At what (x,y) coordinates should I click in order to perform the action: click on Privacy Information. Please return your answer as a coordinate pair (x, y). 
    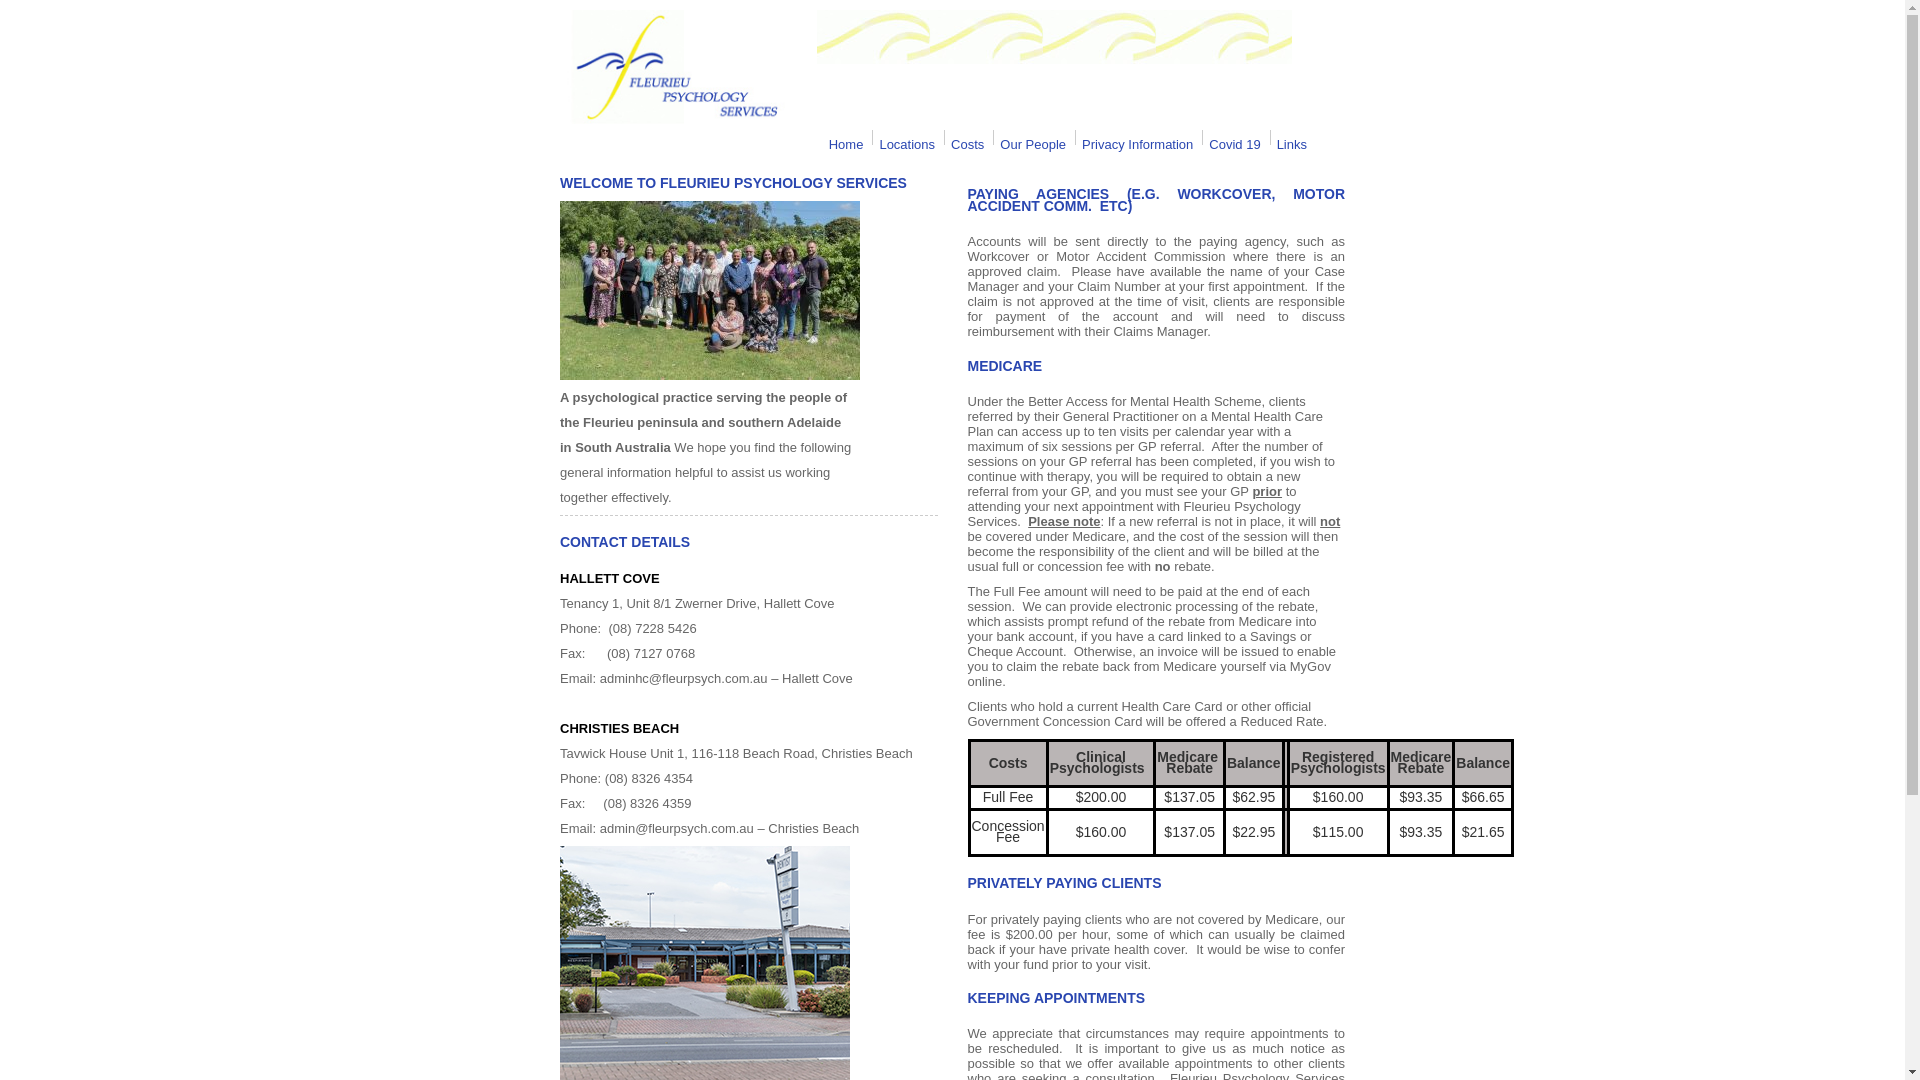
    Looking at the image, I should click on (1138, 145).